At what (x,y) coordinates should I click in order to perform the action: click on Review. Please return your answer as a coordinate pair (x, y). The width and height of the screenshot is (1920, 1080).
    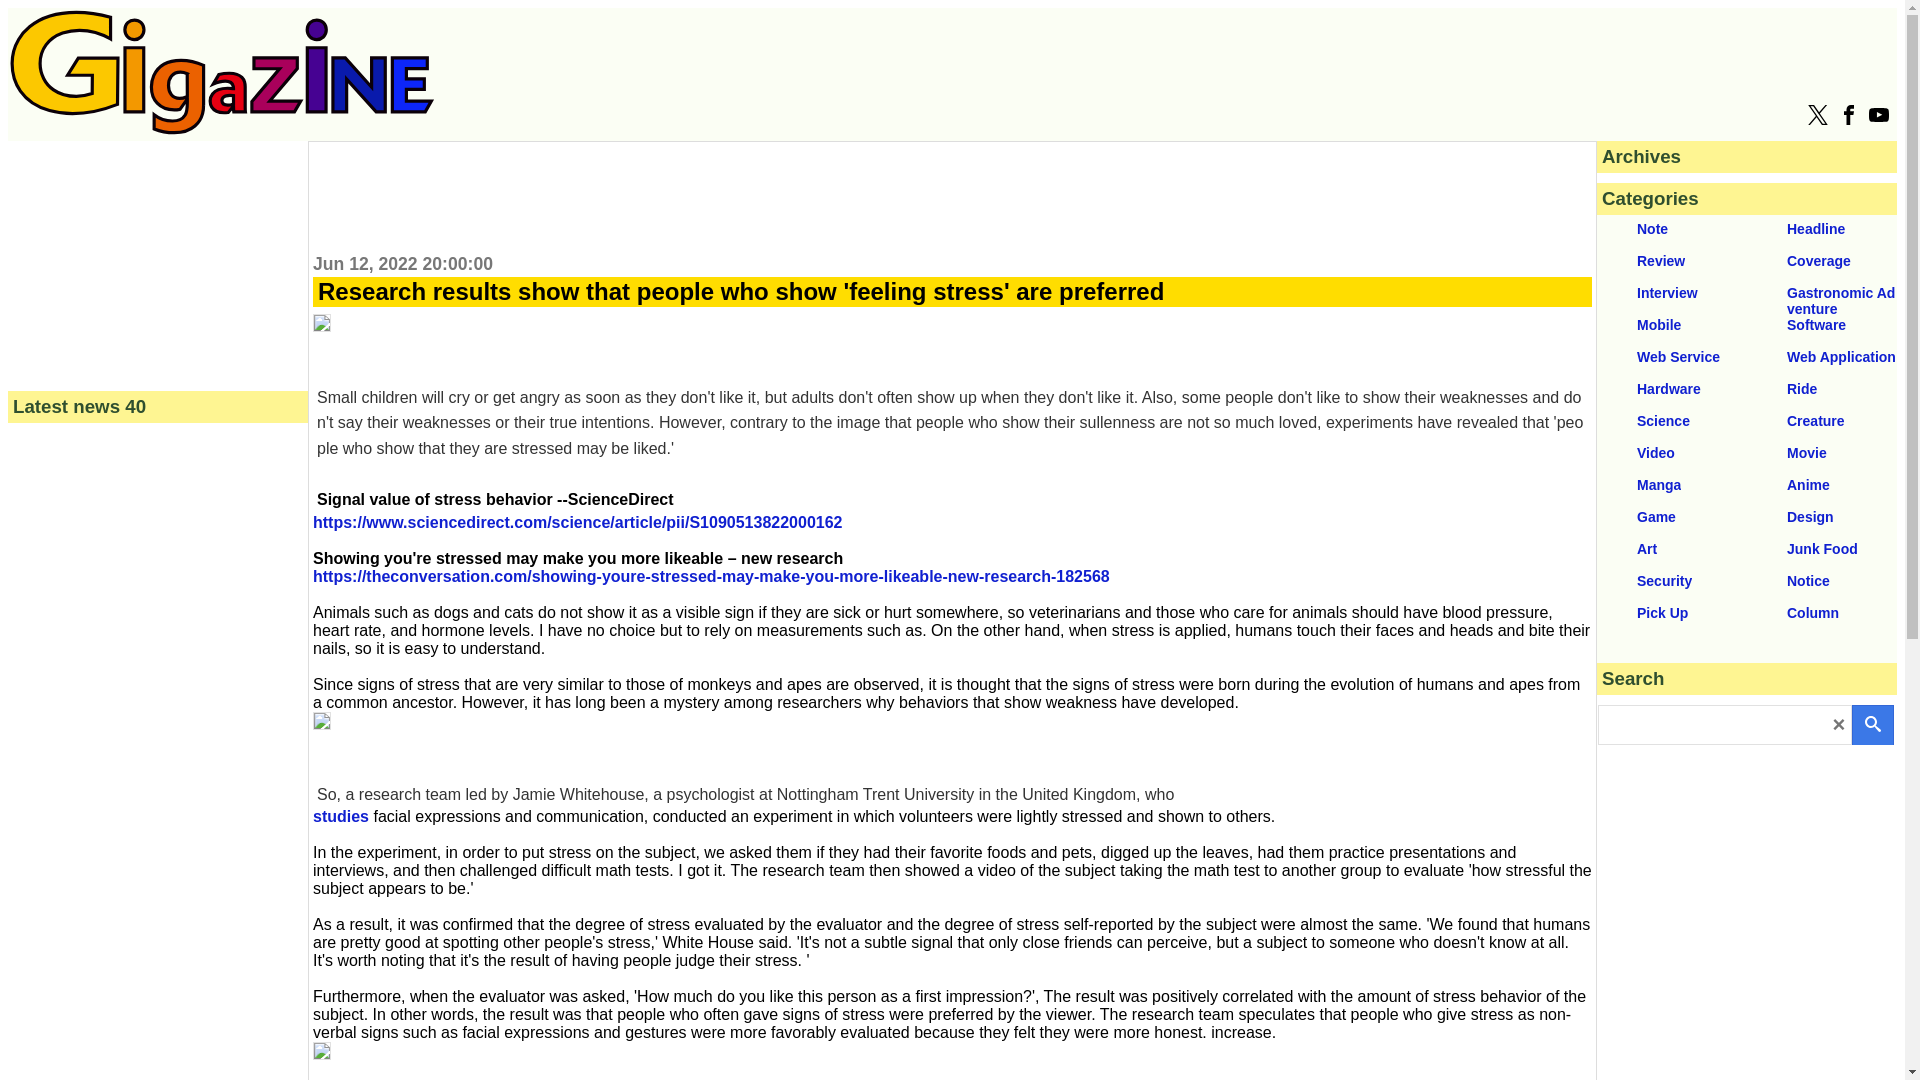
    Looking at the image, I should click on (1672, 263).